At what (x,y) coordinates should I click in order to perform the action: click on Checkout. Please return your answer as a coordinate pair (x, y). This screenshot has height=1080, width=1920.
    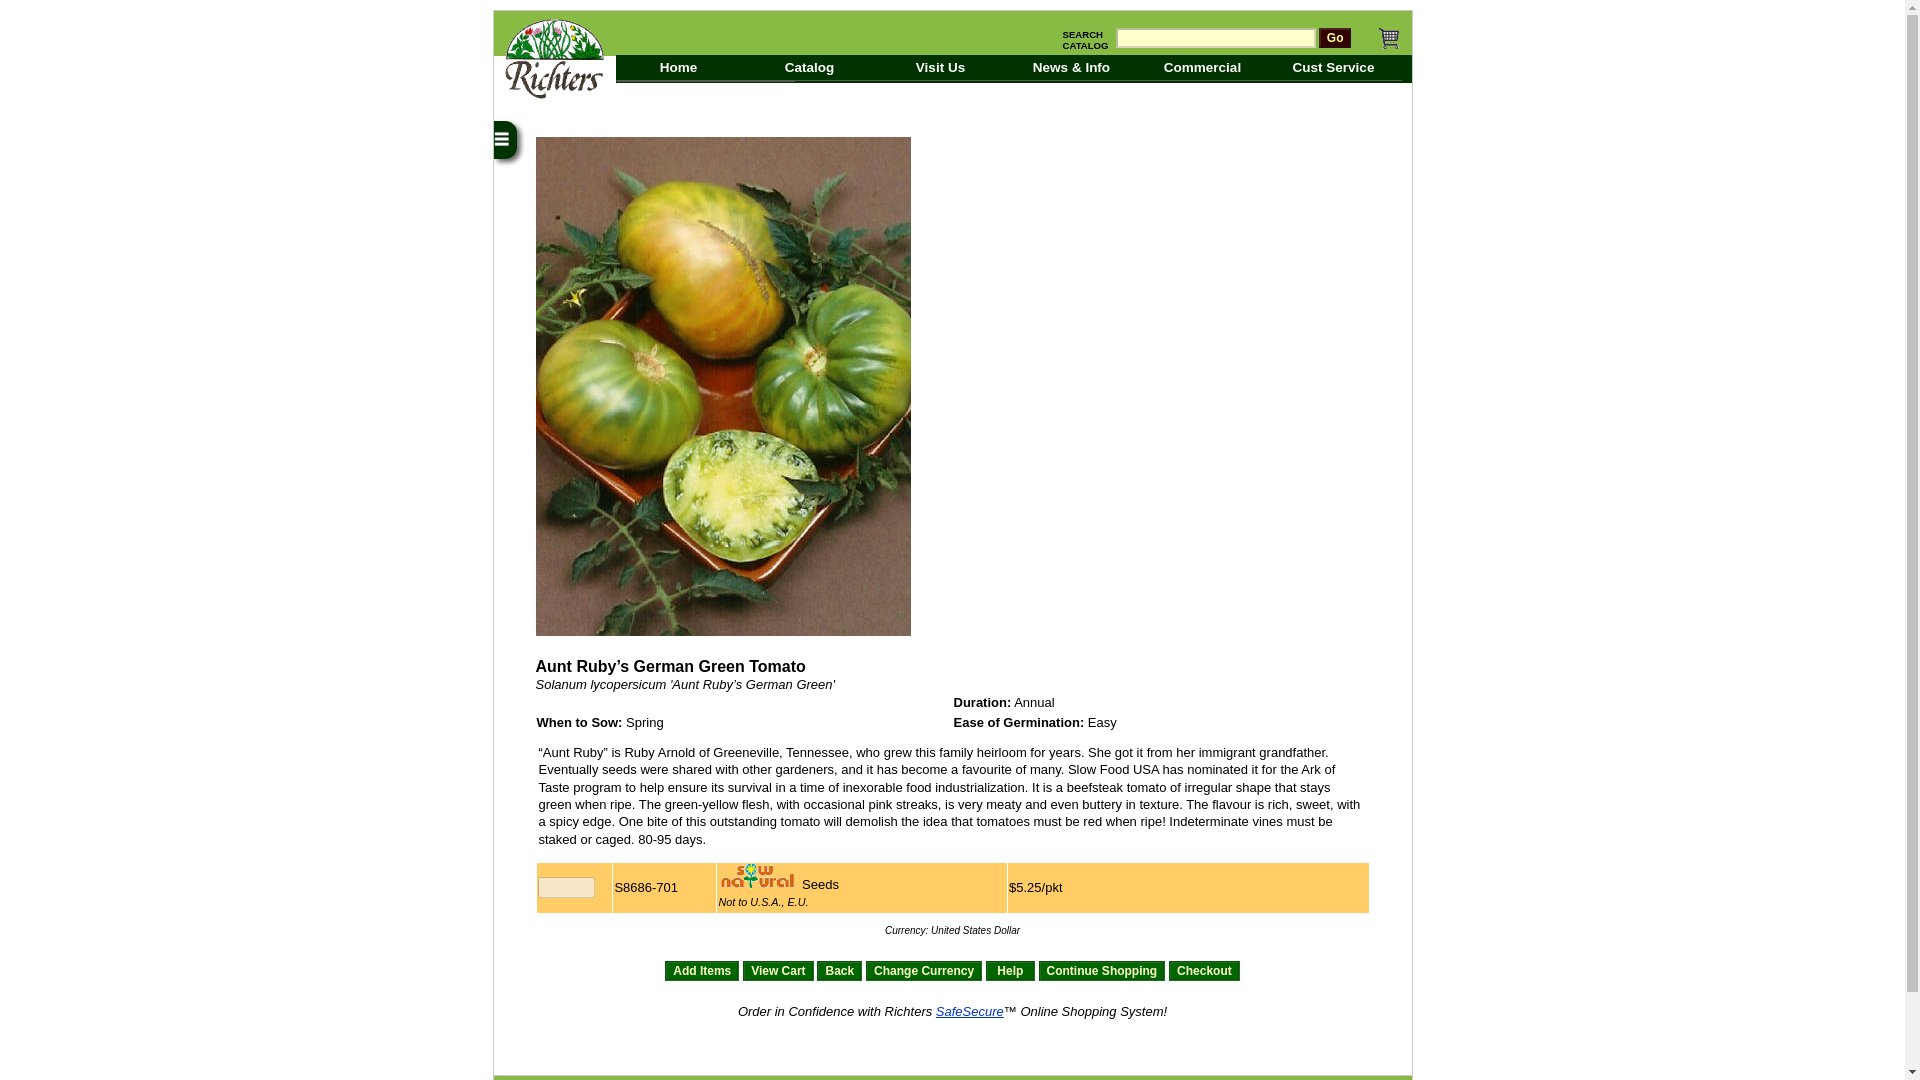
    Looking at the image, I should click on (1204, 970).